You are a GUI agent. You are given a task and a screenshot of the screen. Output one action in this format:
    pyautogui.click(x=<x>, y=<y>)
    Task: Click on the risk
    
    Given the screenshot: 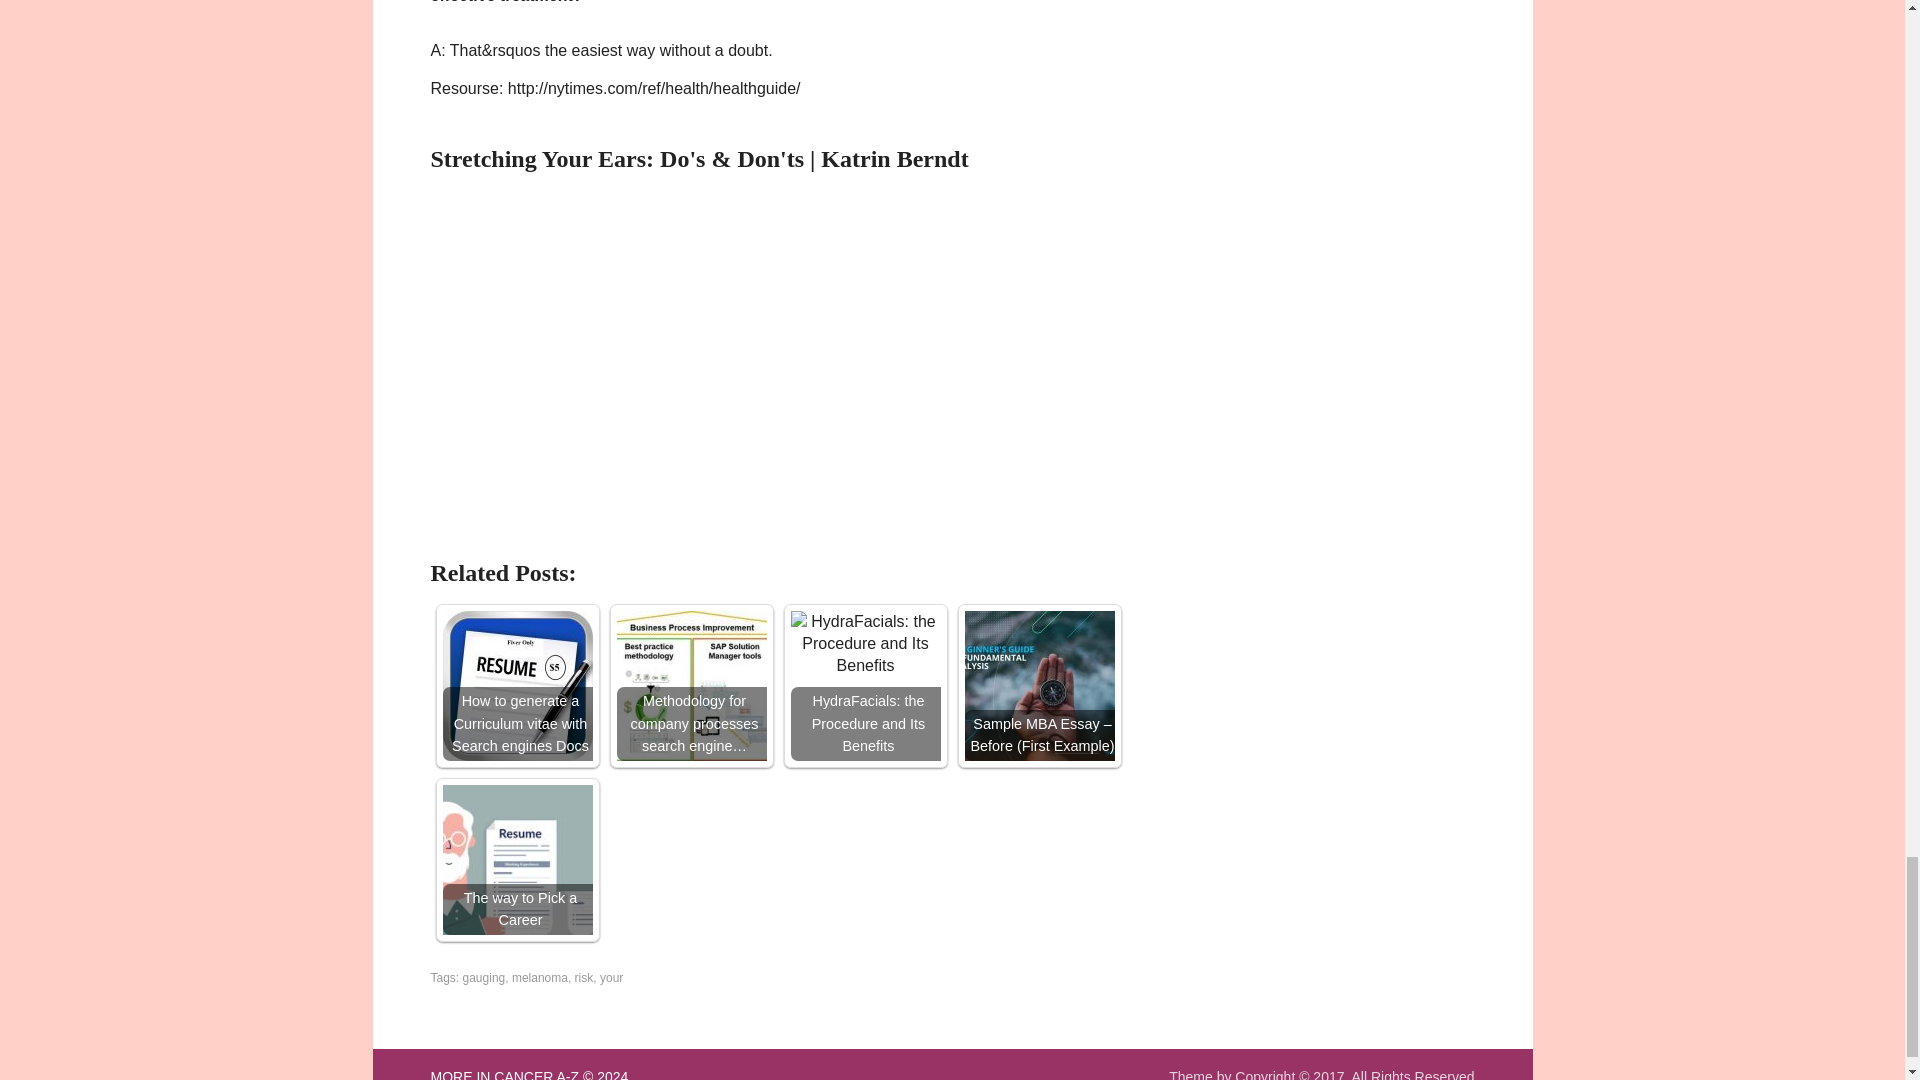 What is the action you would take?
    pyautogui.click(x=584, y=977)
    